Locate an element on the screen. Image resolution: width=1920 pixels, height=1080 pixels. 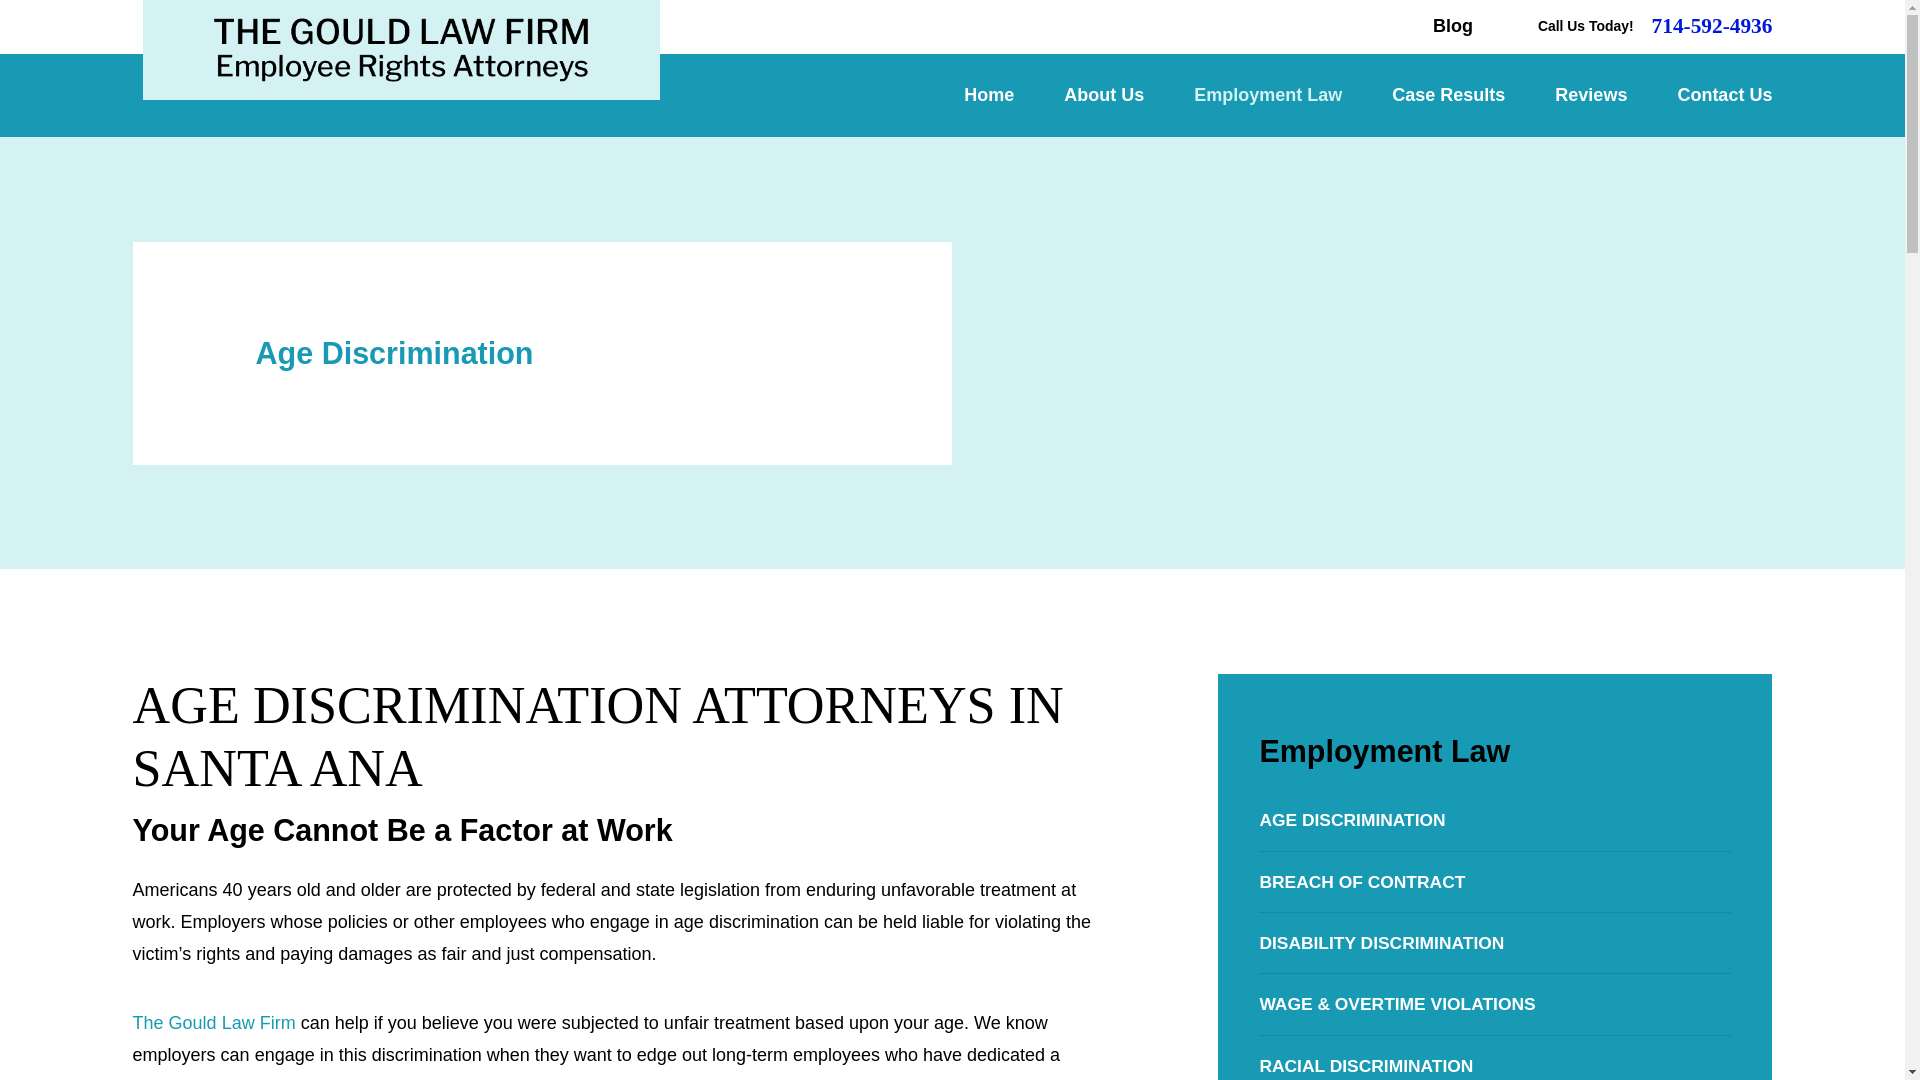
Case Results is located at coordinates (1448, 96).